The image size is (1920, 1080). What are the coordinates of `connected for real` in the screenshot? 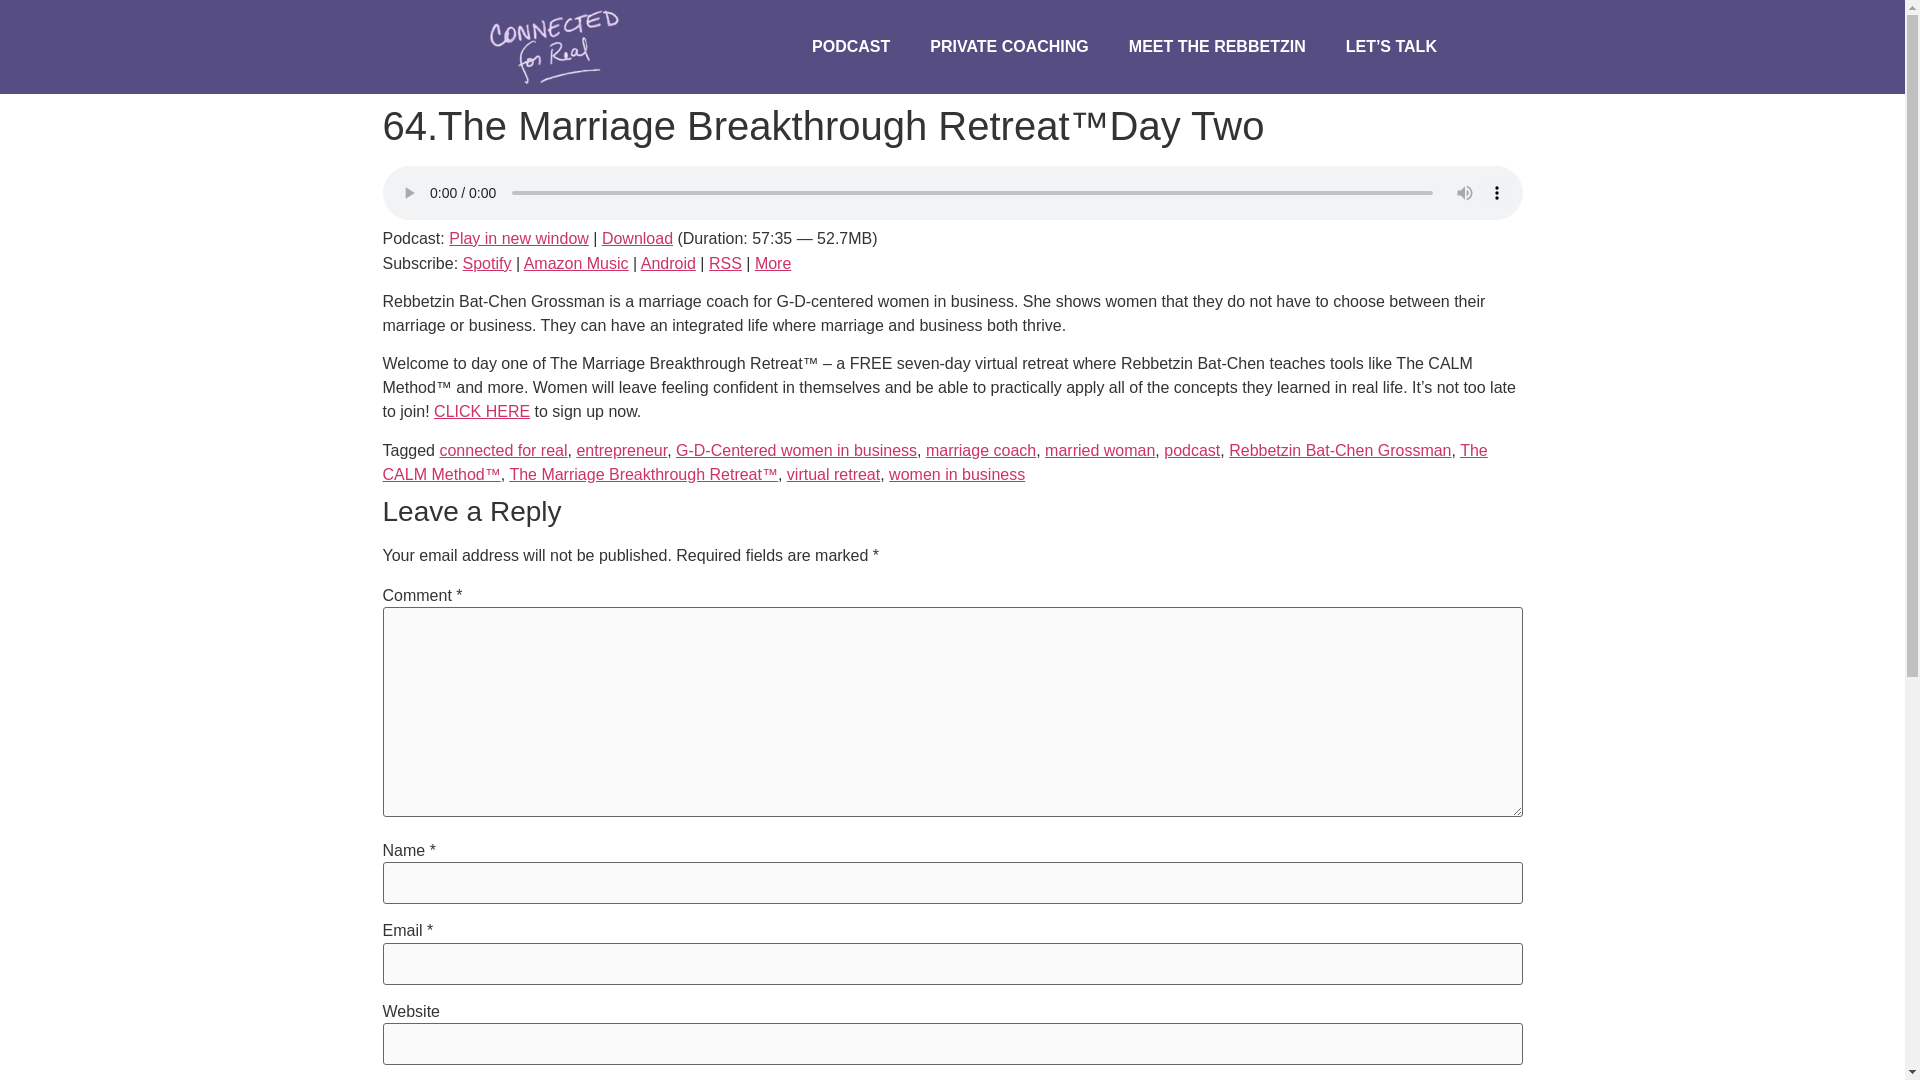 It's located at (502, 450).